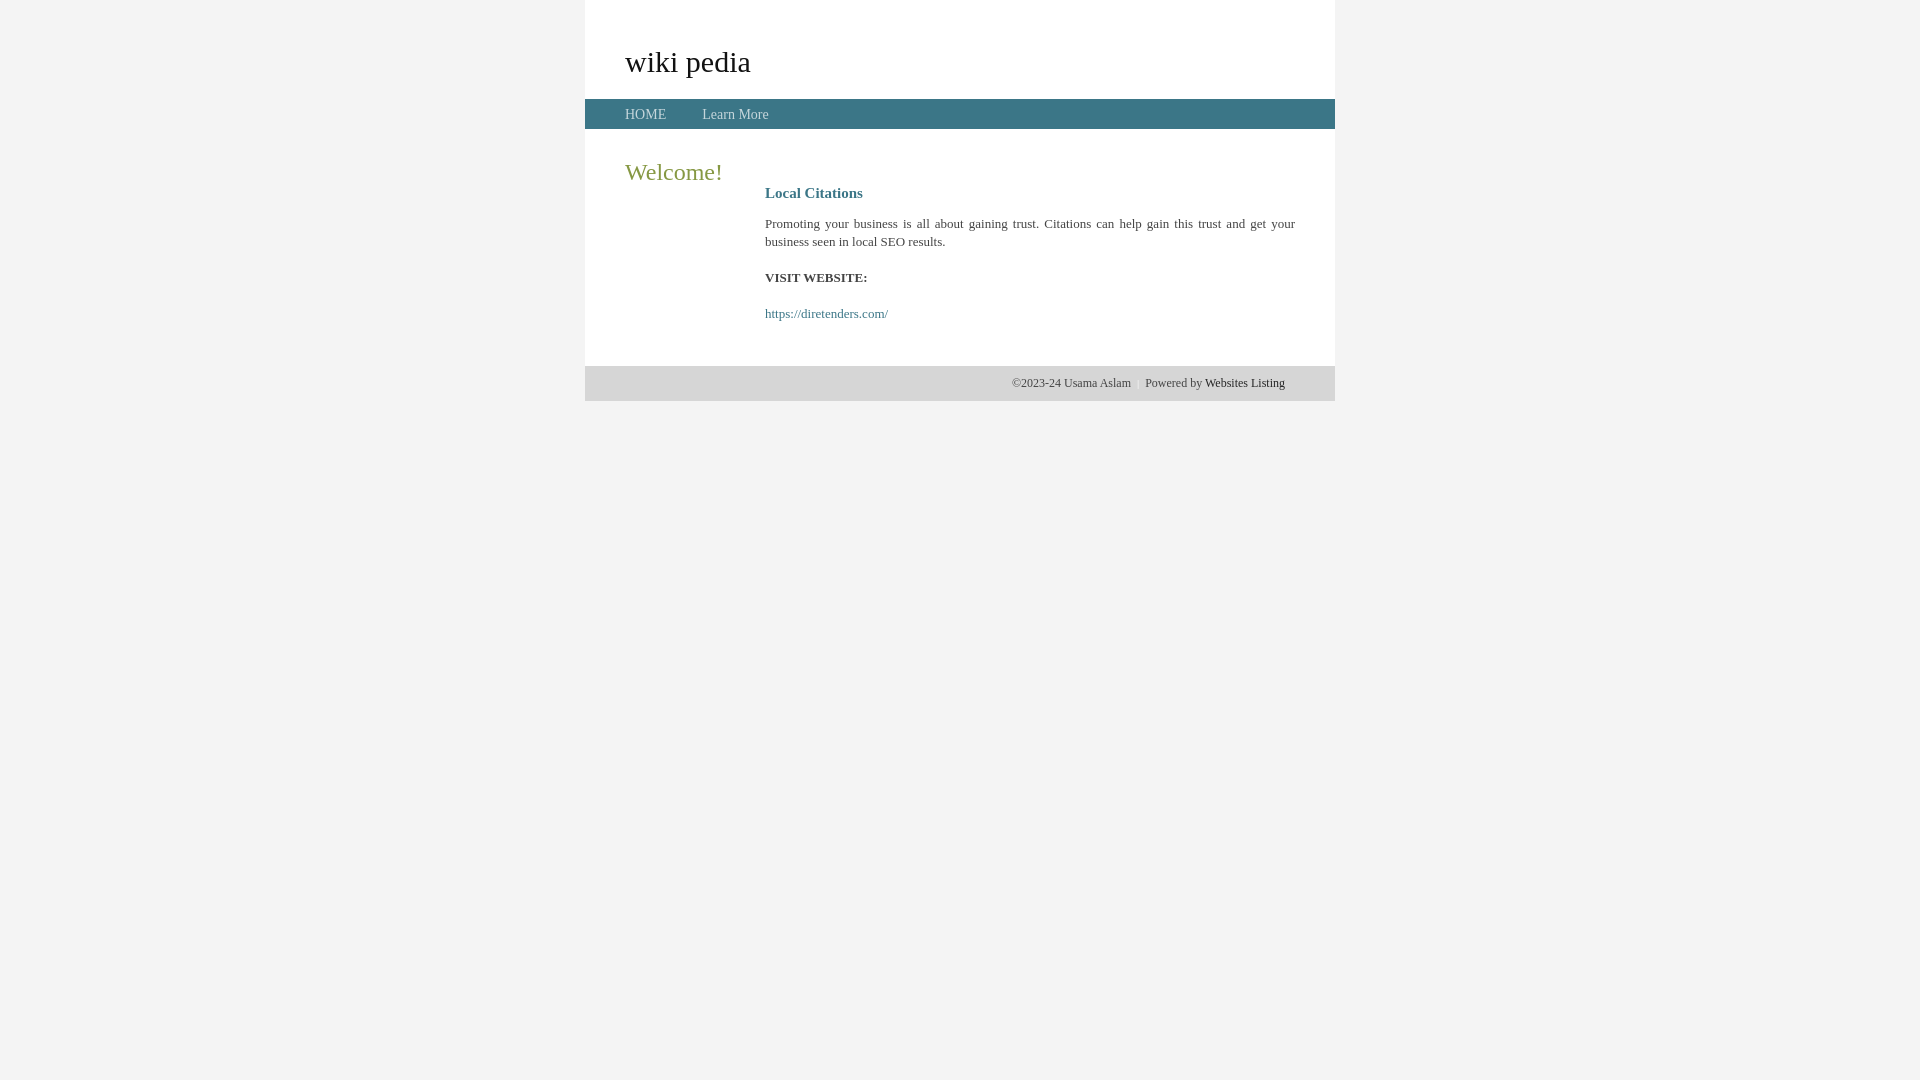 Image resolution: width=1920 pixels, height=1080 pixels. Describe the element at coordinates (735, 114) in the screenshot. I see `Learn More` at that location.